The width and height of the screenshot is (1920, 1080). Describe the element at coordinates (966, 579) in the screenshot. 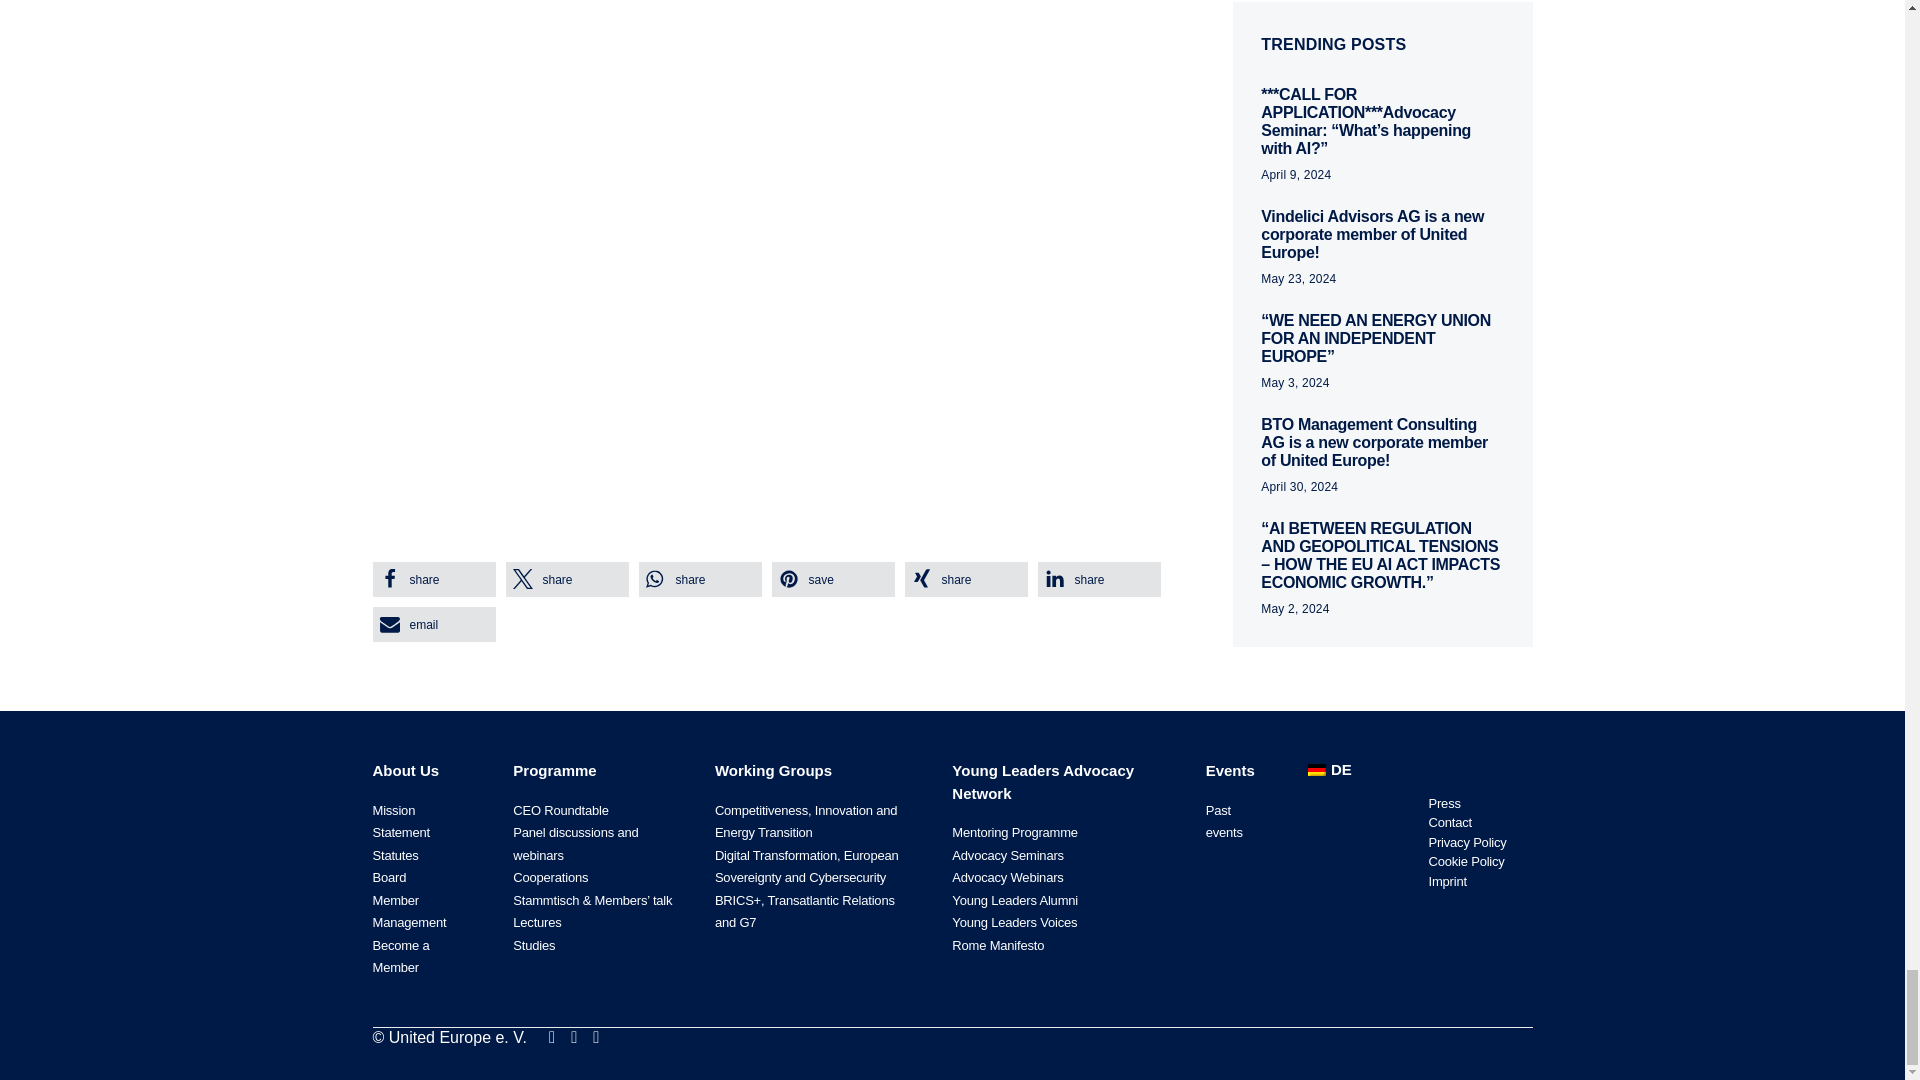

I see `Share on XING` at that location.